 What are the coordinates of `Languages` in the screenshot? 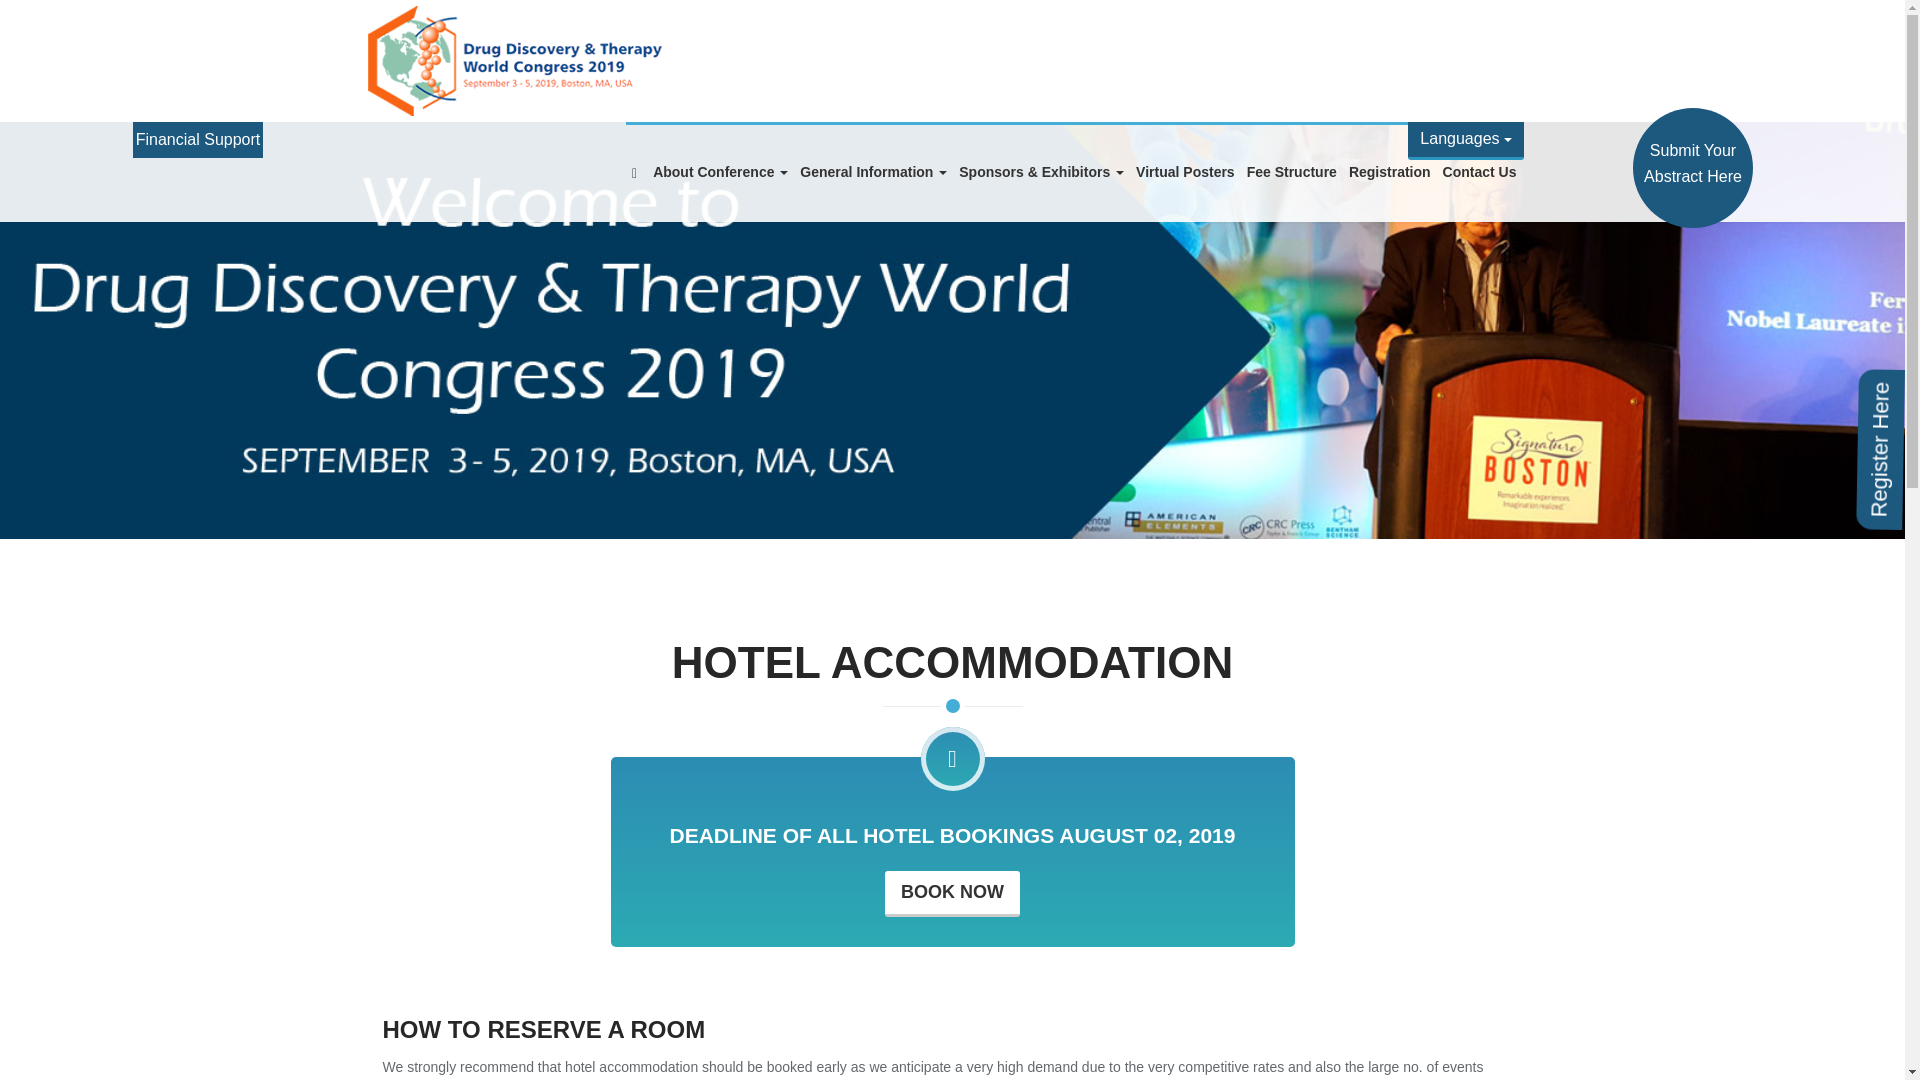 It's located at (1466, 140).